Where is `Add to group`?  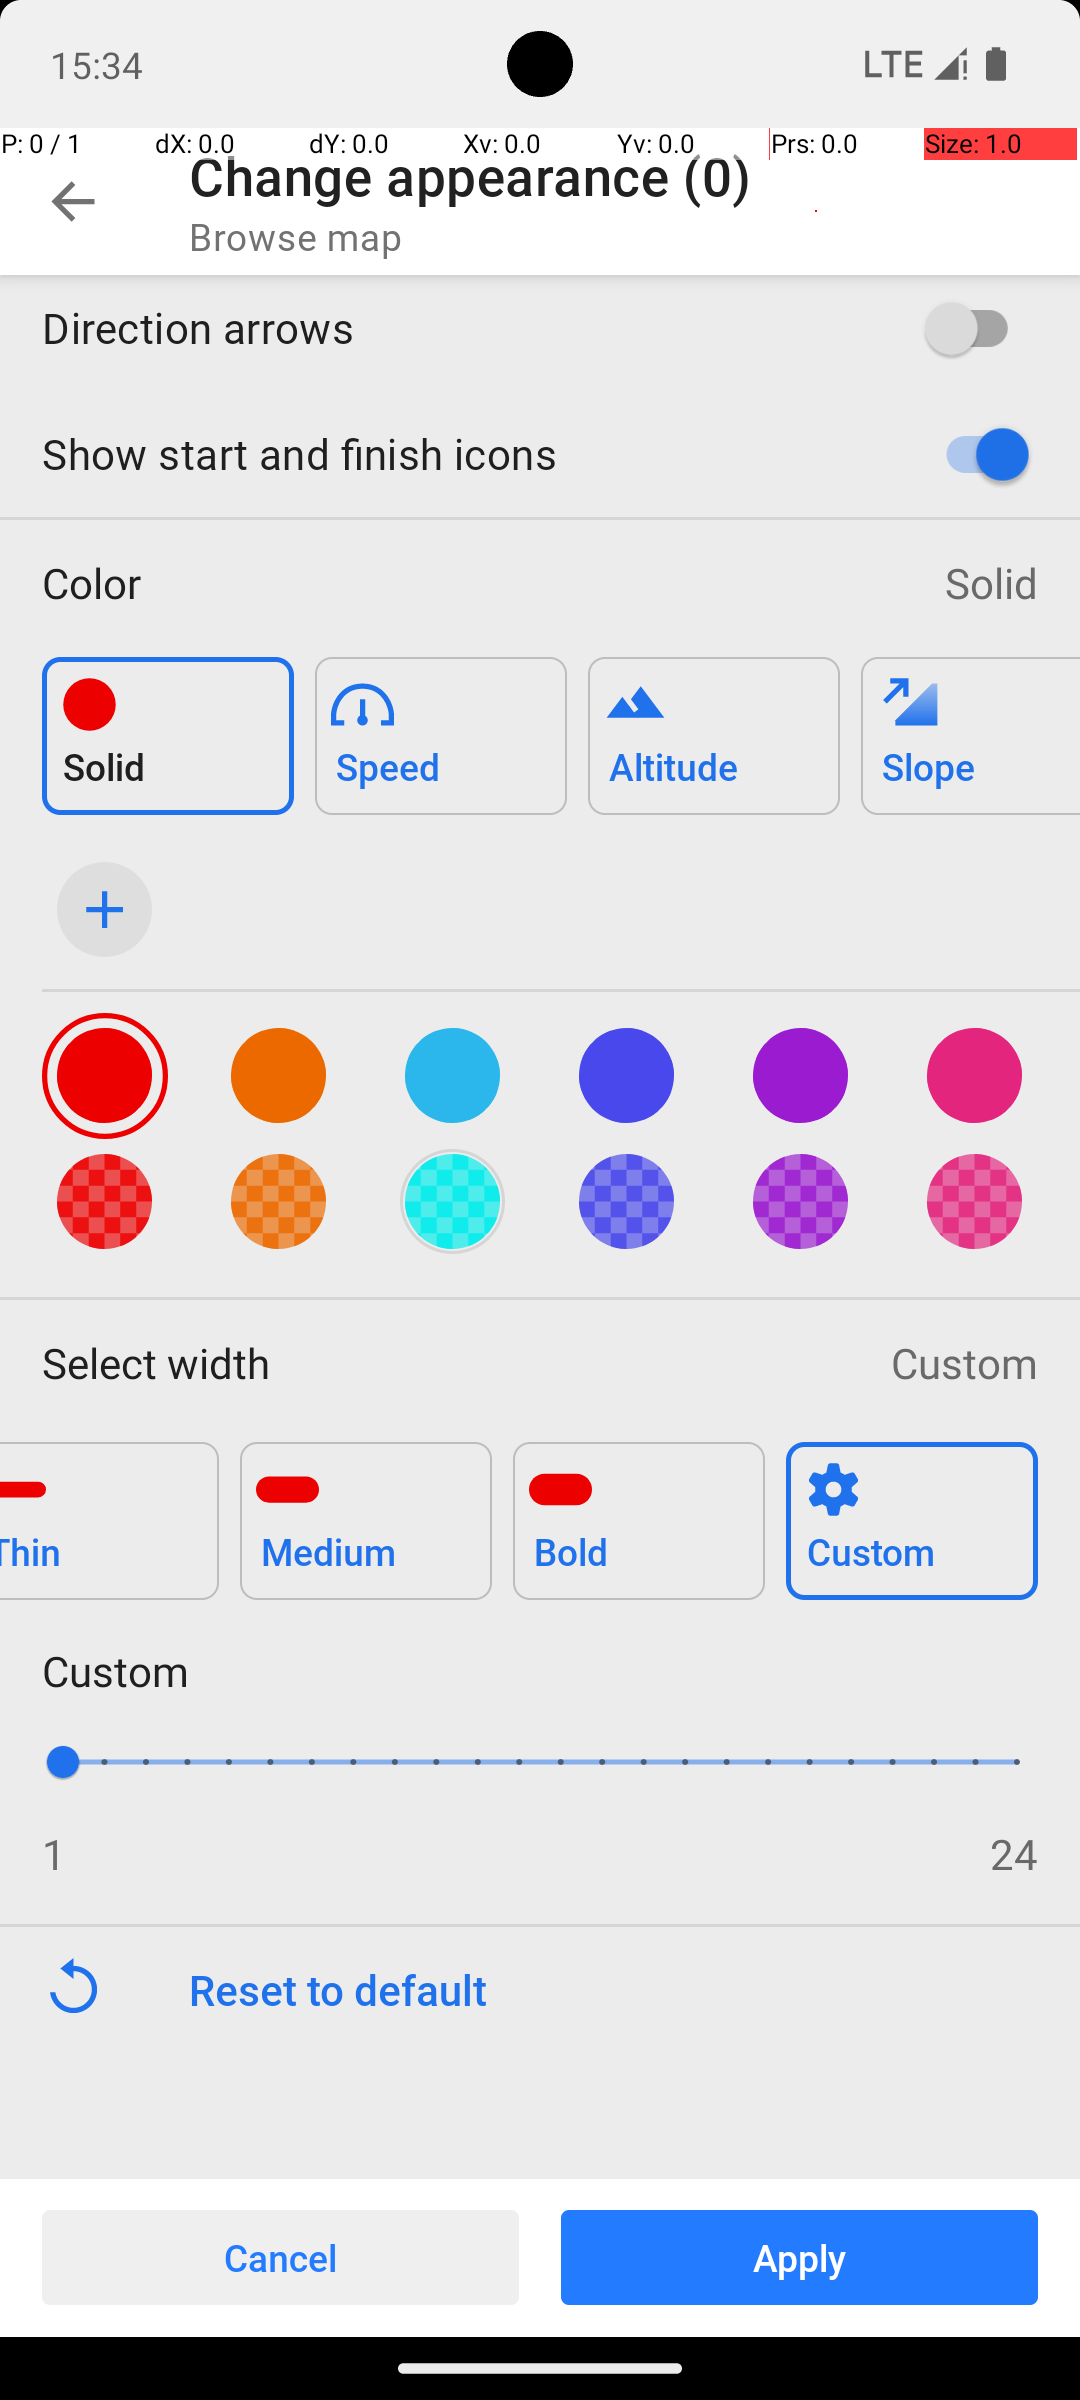
Add to group is located at coordinates (168, 736).